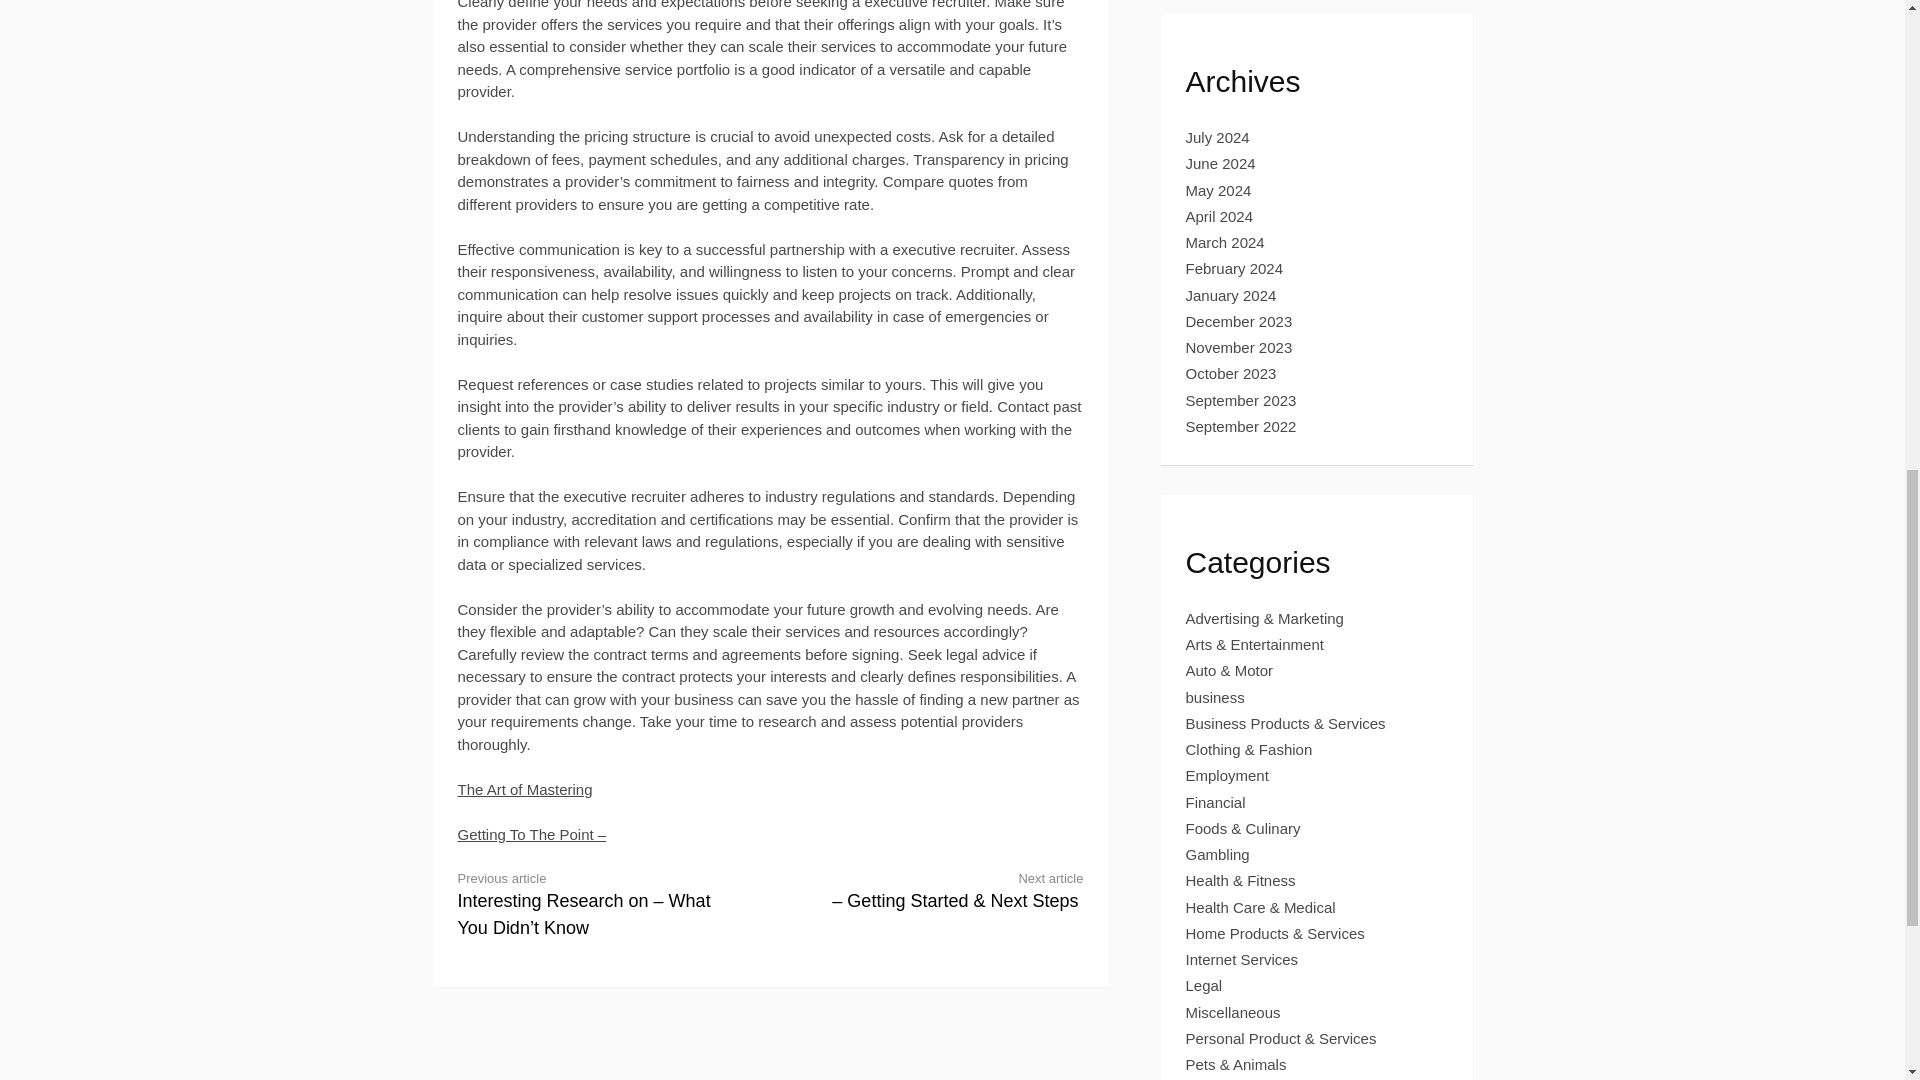 Image resolution: width=1920 pixels, height=1080 pixels. What do you see at coordinates (1226, 242) in the screenshot?
I see `March 2024` at bounding box center [1226, 242].